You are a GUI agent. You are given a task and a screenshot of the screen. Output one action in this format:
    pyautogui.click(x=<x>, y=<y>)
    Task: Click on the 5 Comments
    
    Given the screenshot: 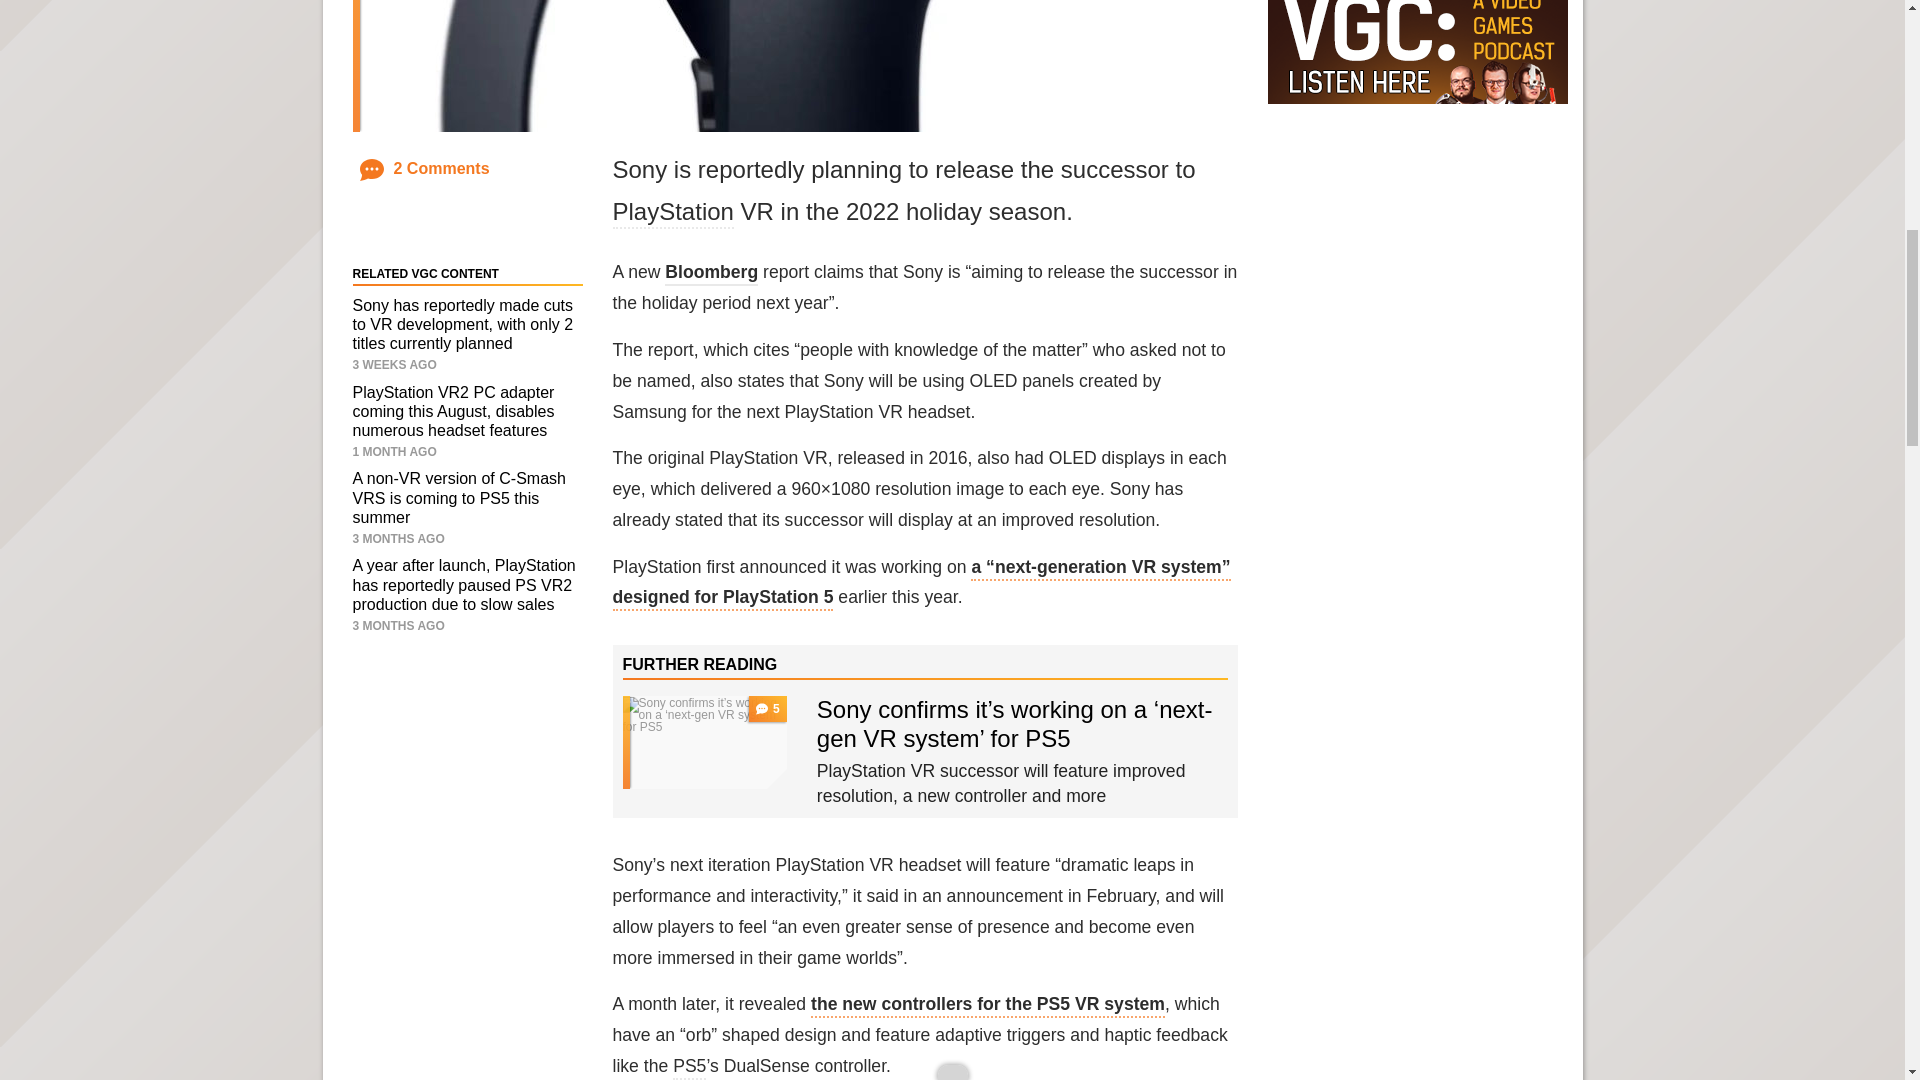 What is the action you would take?
    pyautogui.click(x=768, y=708)
    